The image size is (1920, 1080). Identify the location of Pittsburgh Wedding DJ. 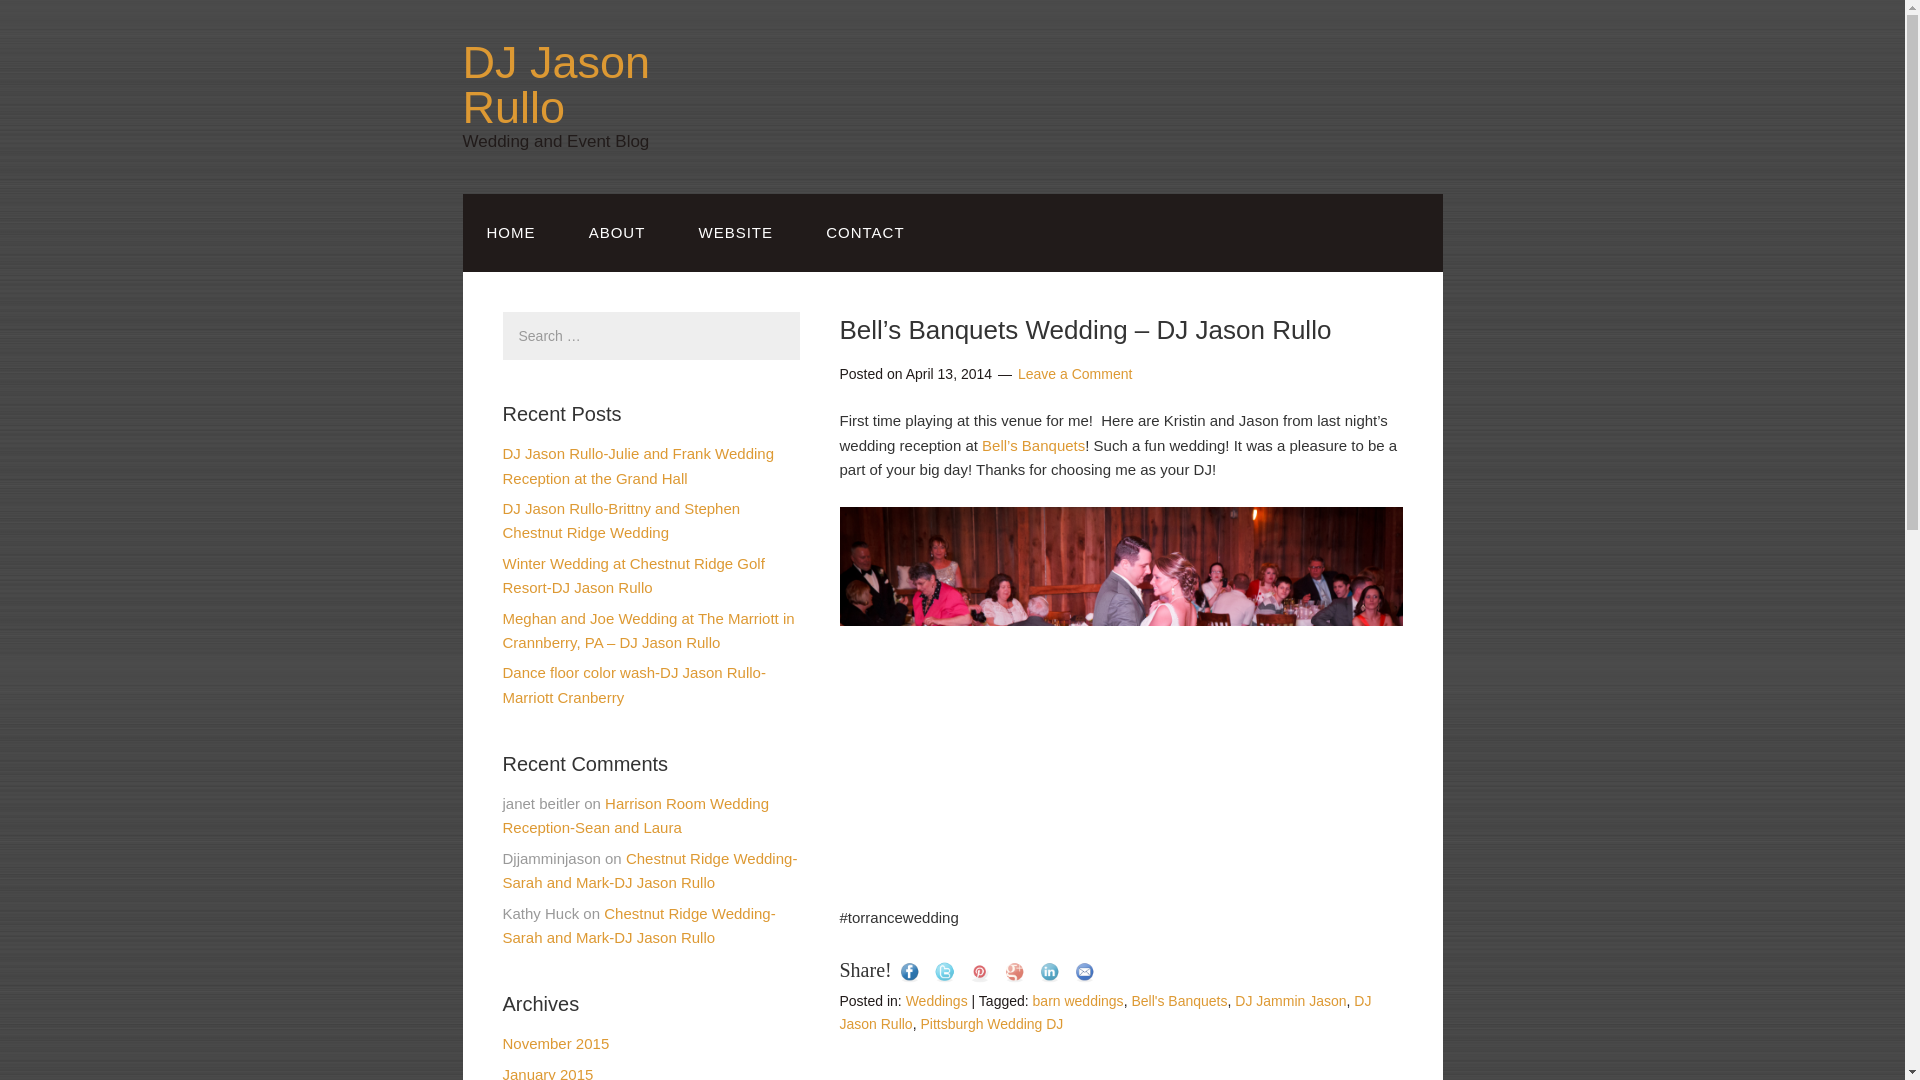
(991, 1024).